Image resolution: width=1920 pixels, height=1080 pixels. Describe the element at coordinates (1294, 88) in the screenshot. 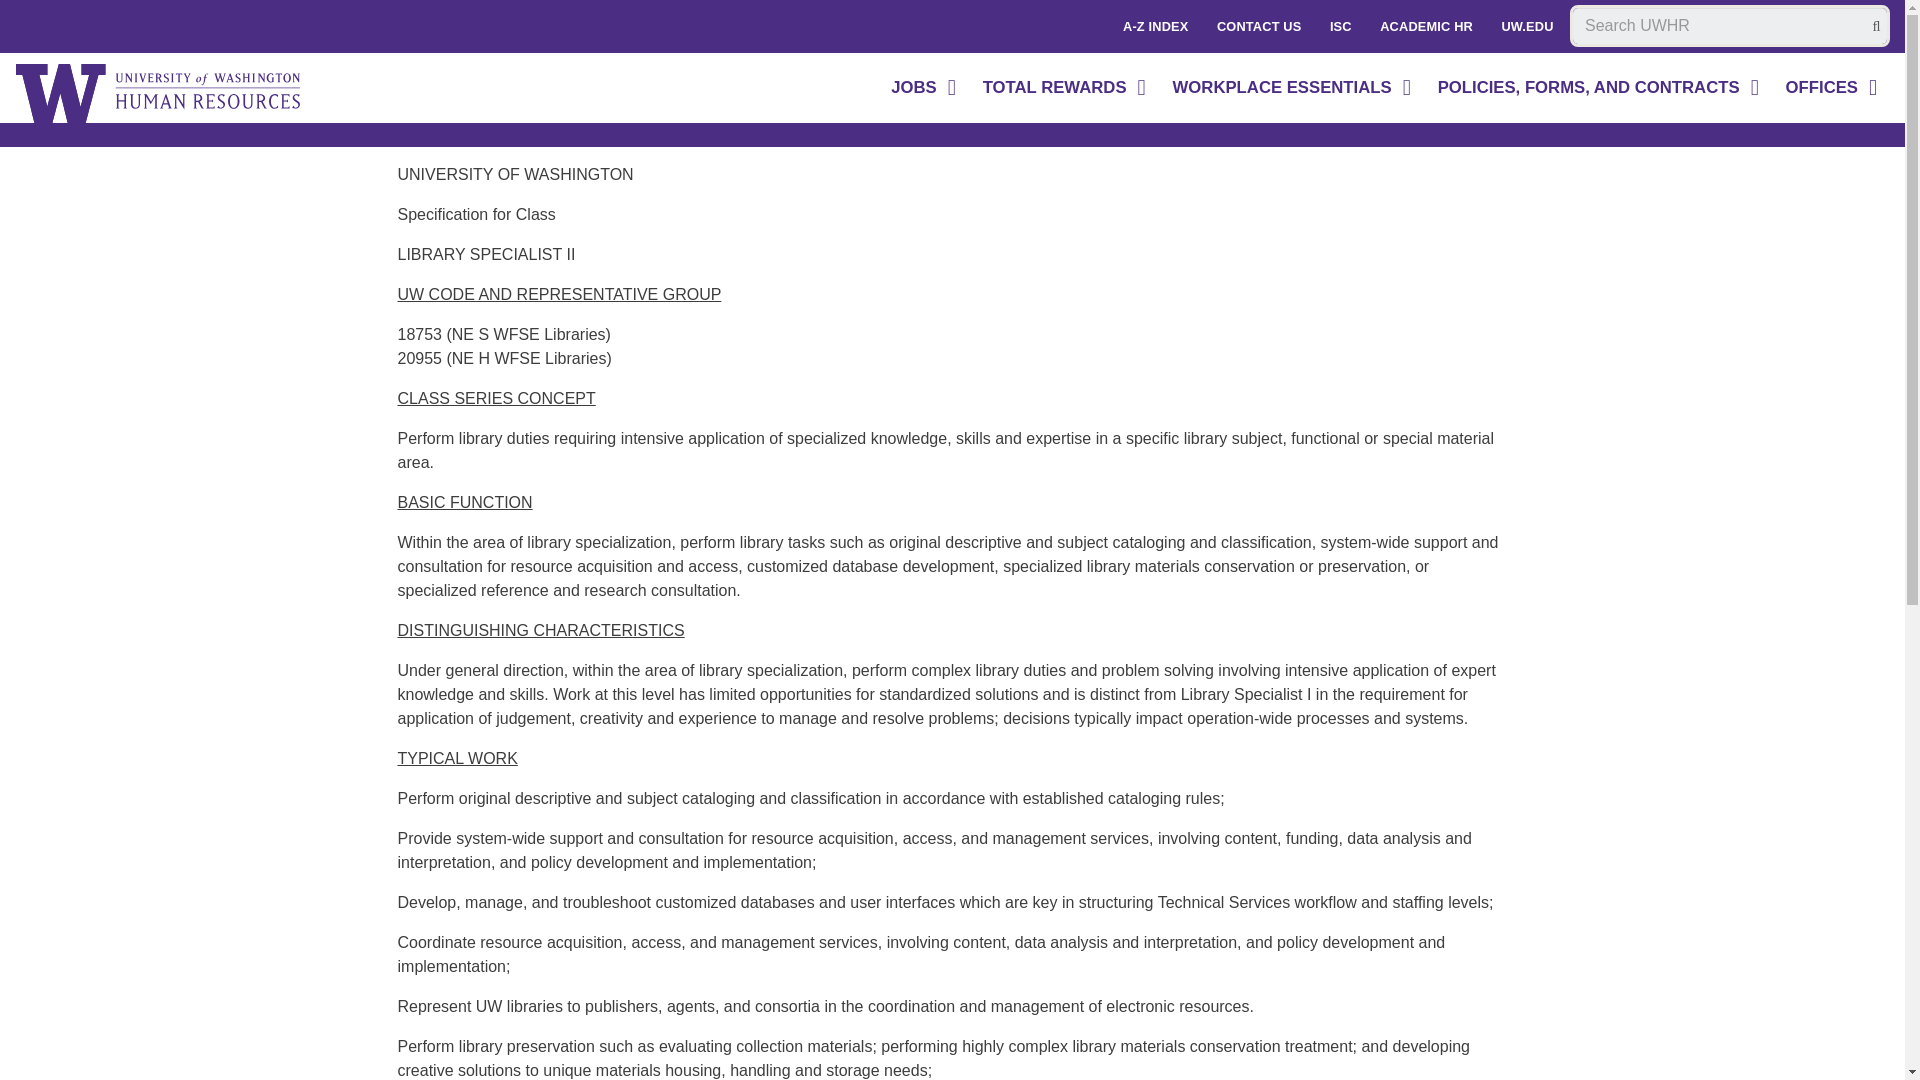

I see `WORKPLACE ESSENTIALS` at that location.